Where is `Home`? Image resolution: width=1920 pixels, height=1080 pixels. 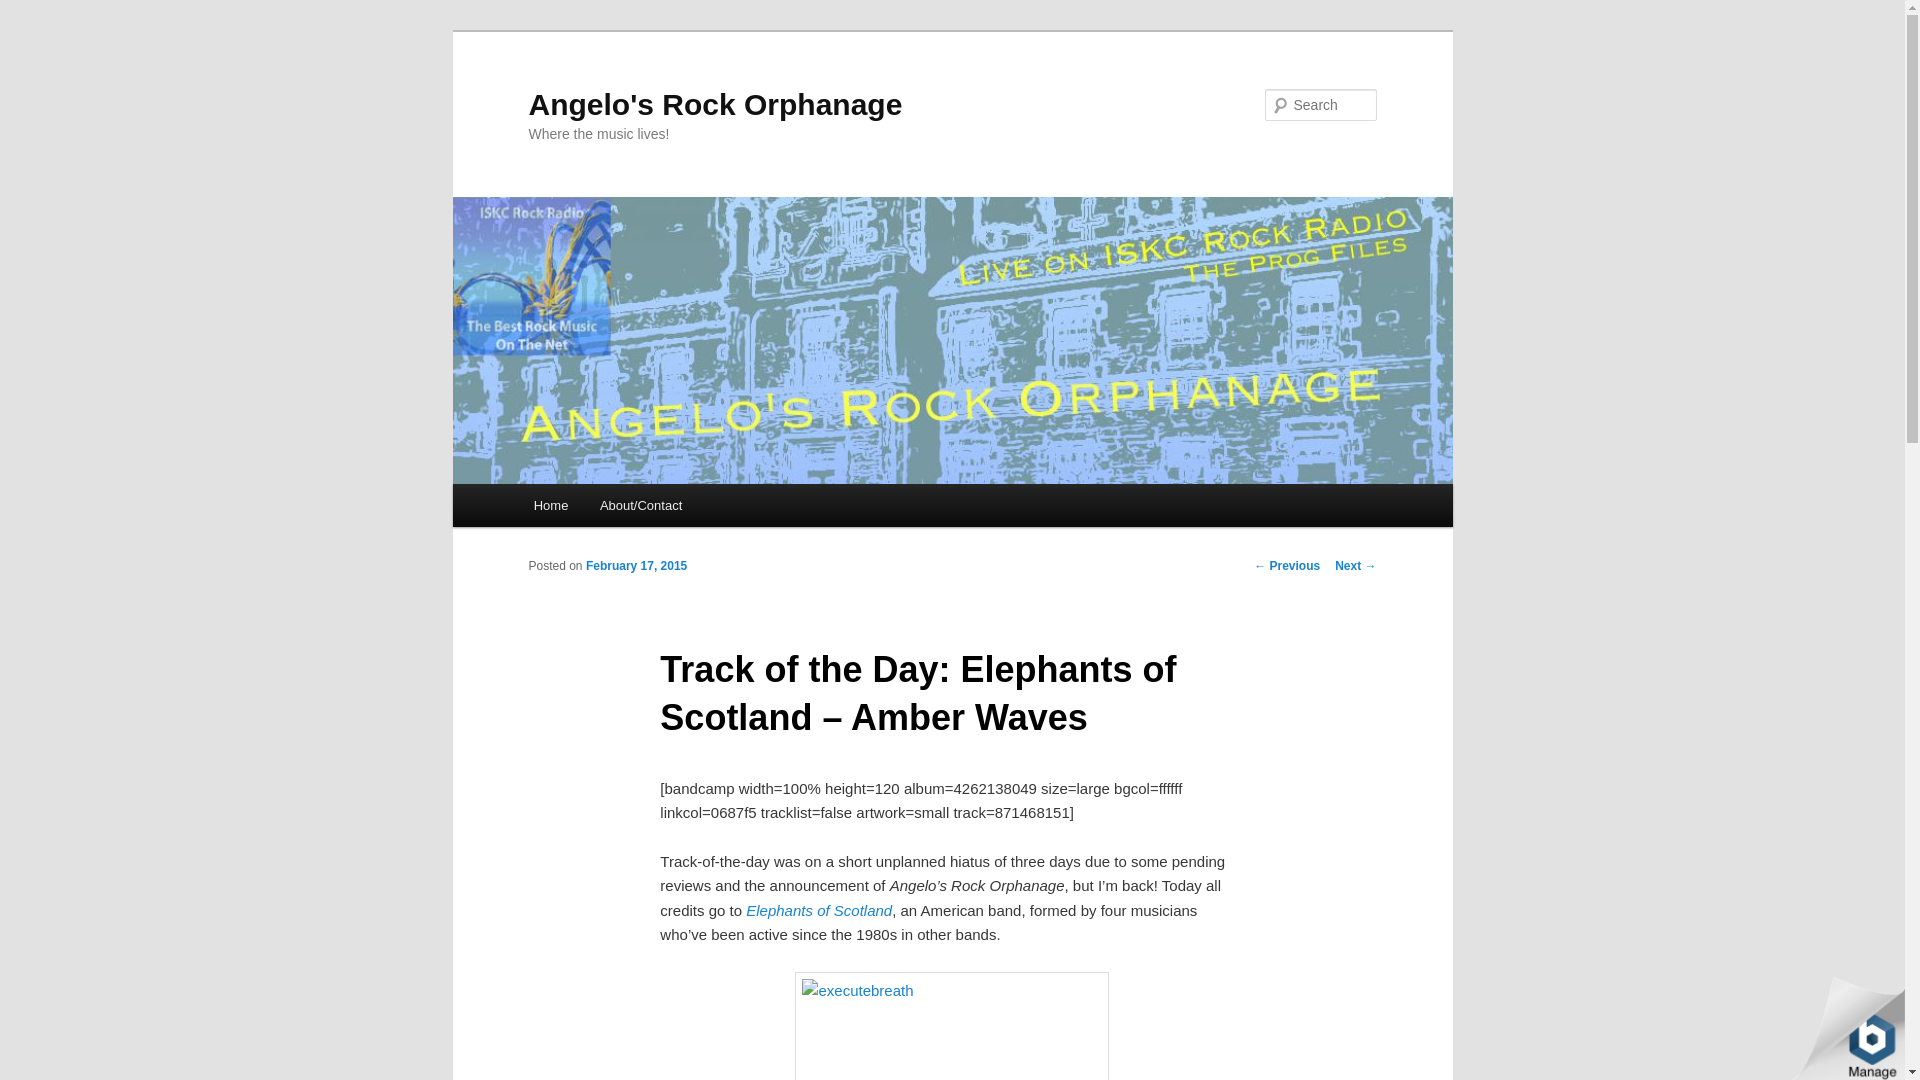 Home is located at coordinates (550, 505).